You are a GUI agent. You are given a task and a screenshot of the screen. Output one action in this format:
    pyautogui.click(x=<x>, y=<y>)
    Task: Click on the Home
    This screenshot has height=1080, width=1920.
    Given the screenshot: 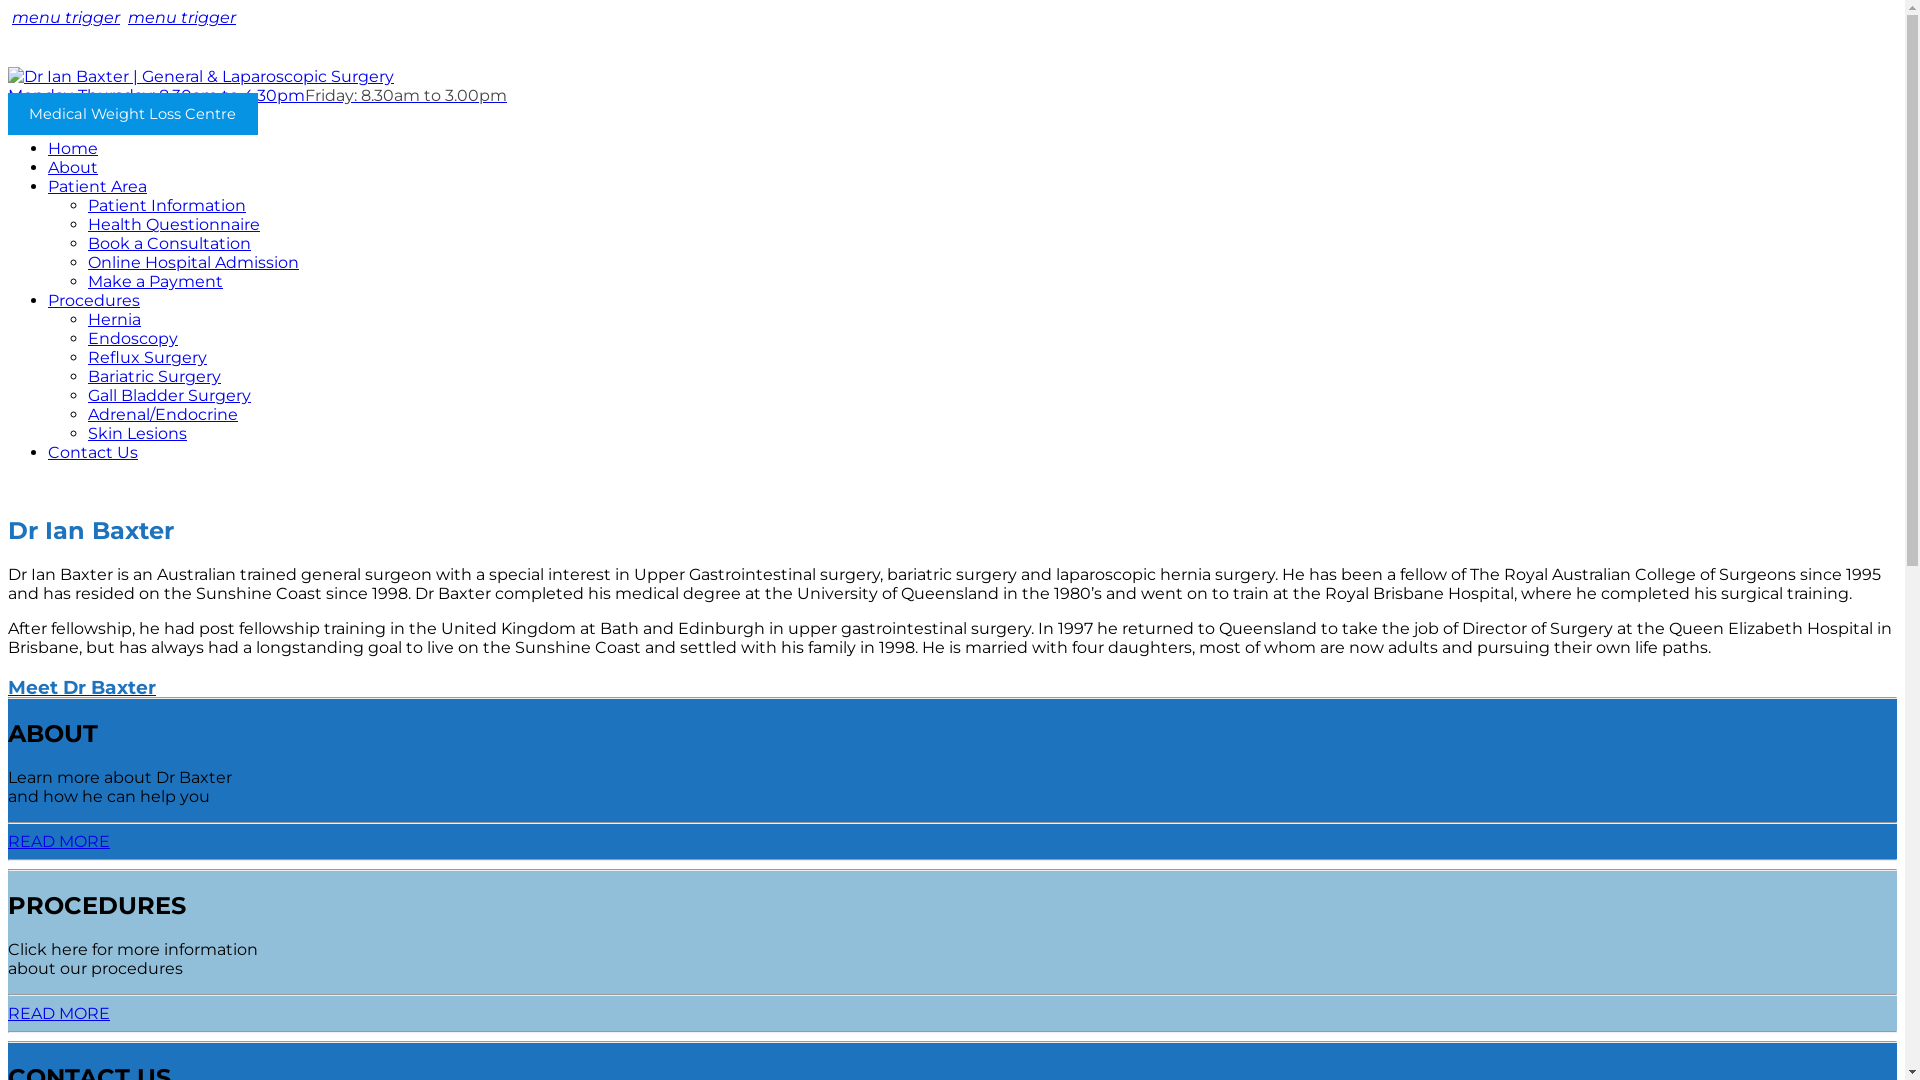 What is the action you would take?
    pyautogui.click(x=73, y=148)
    